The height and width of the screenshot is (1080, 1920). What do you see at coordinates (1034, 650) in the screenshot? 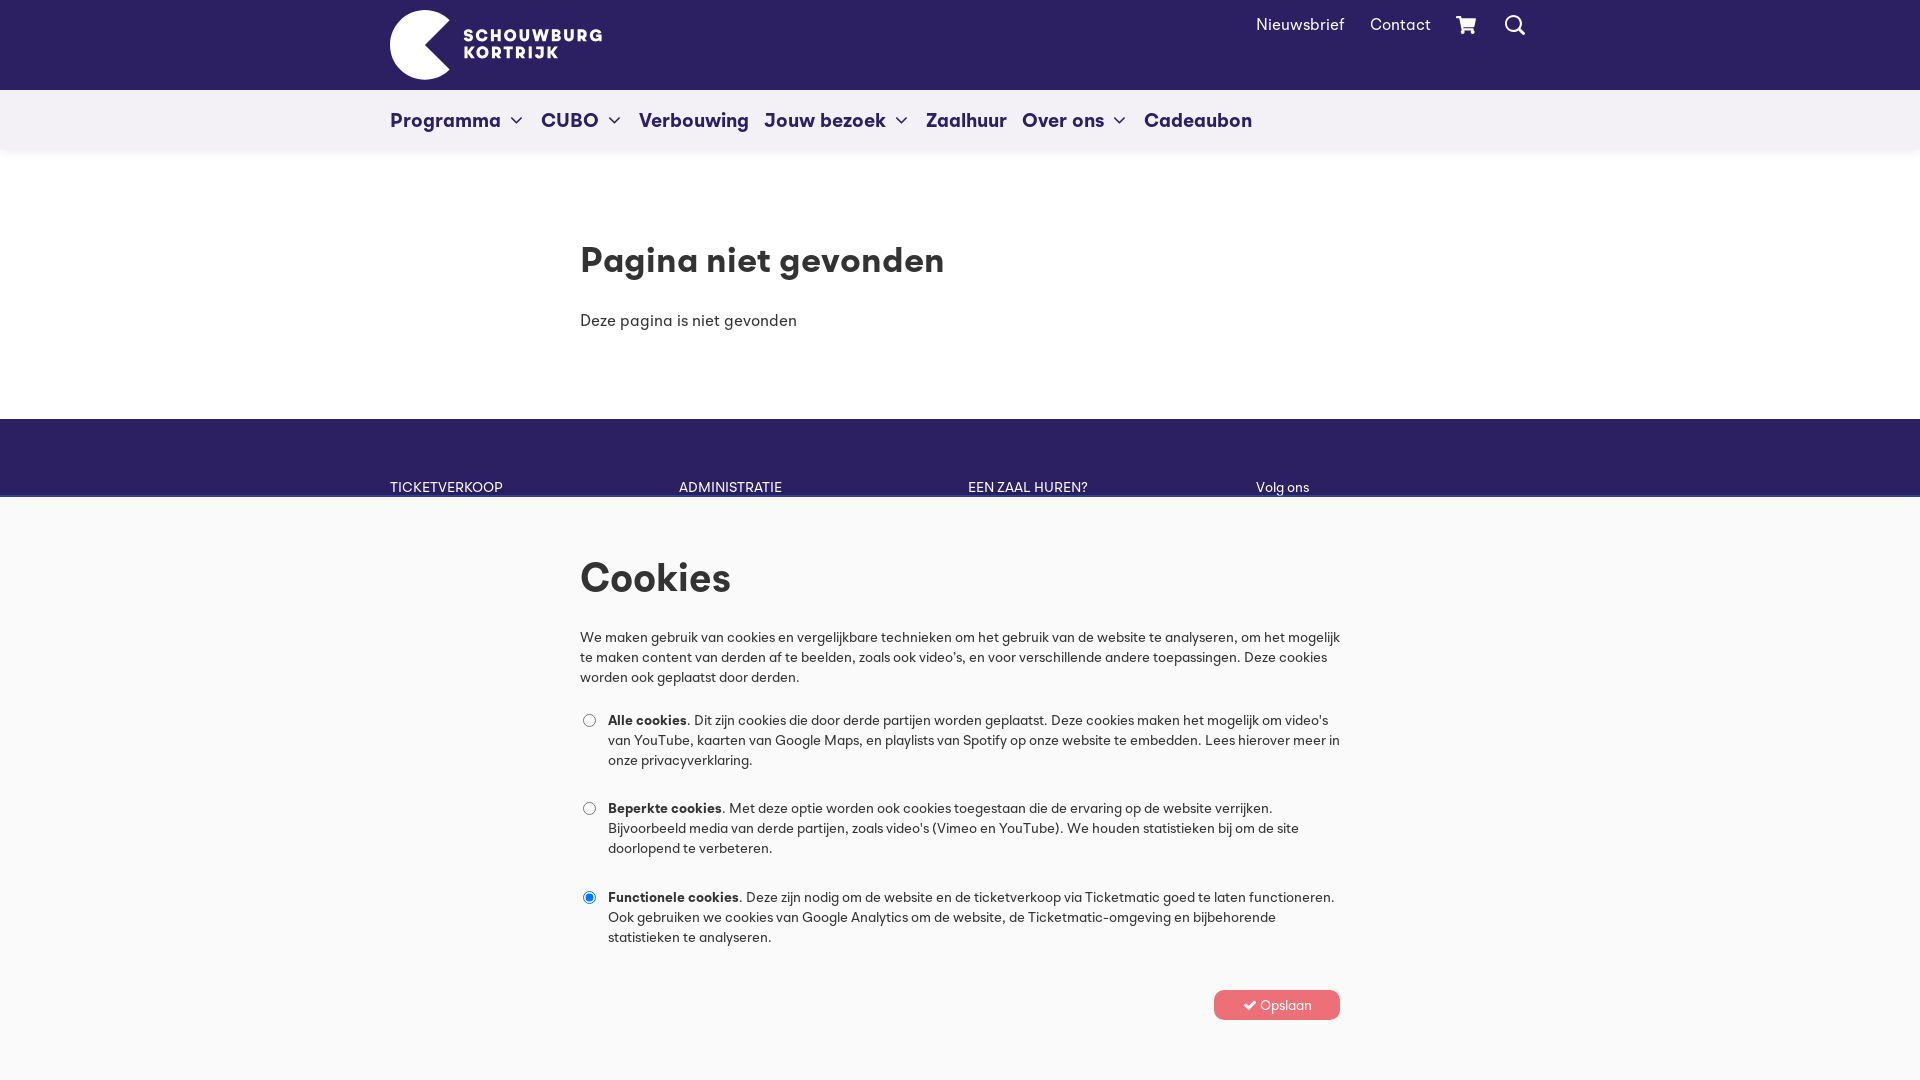
I see `Veelgestelde vragen` at bounding box center [1034, 650].